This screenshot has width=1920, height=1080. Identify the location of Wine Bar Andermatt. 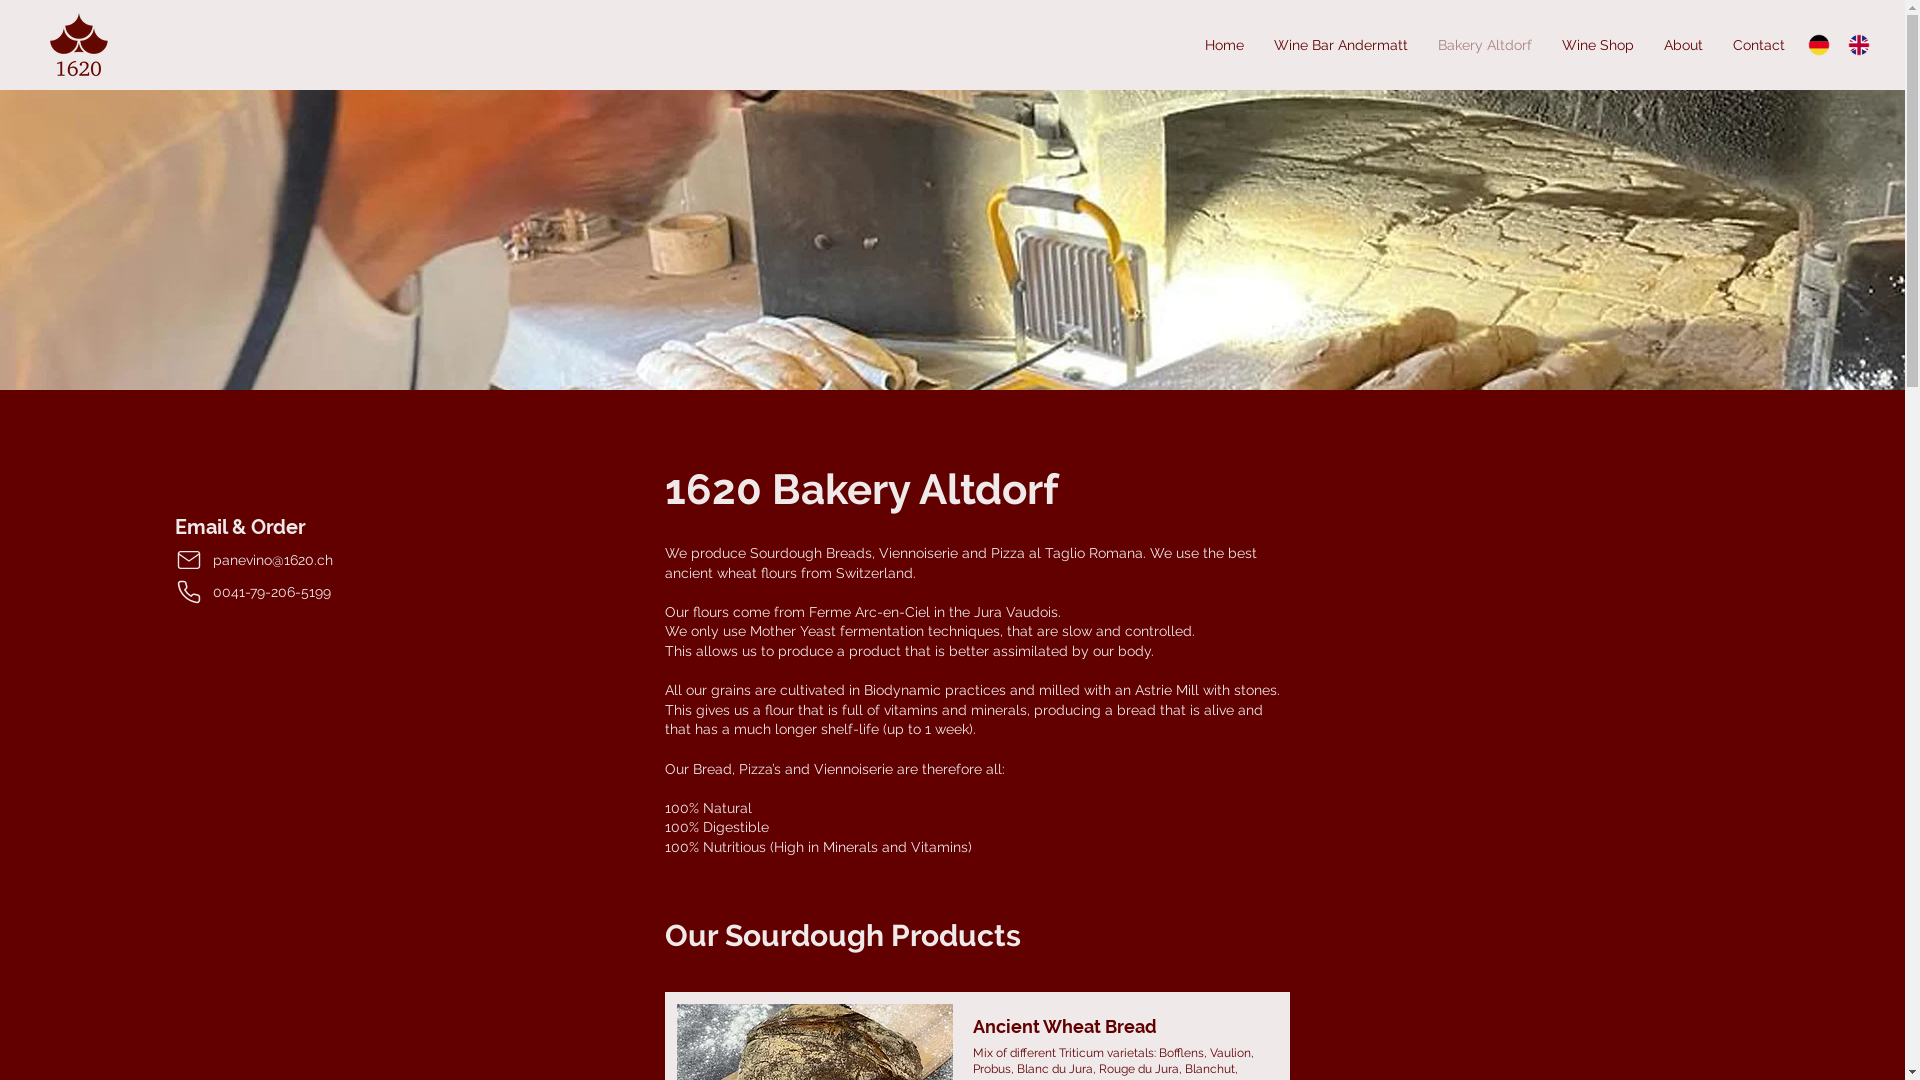
(1341, 45).